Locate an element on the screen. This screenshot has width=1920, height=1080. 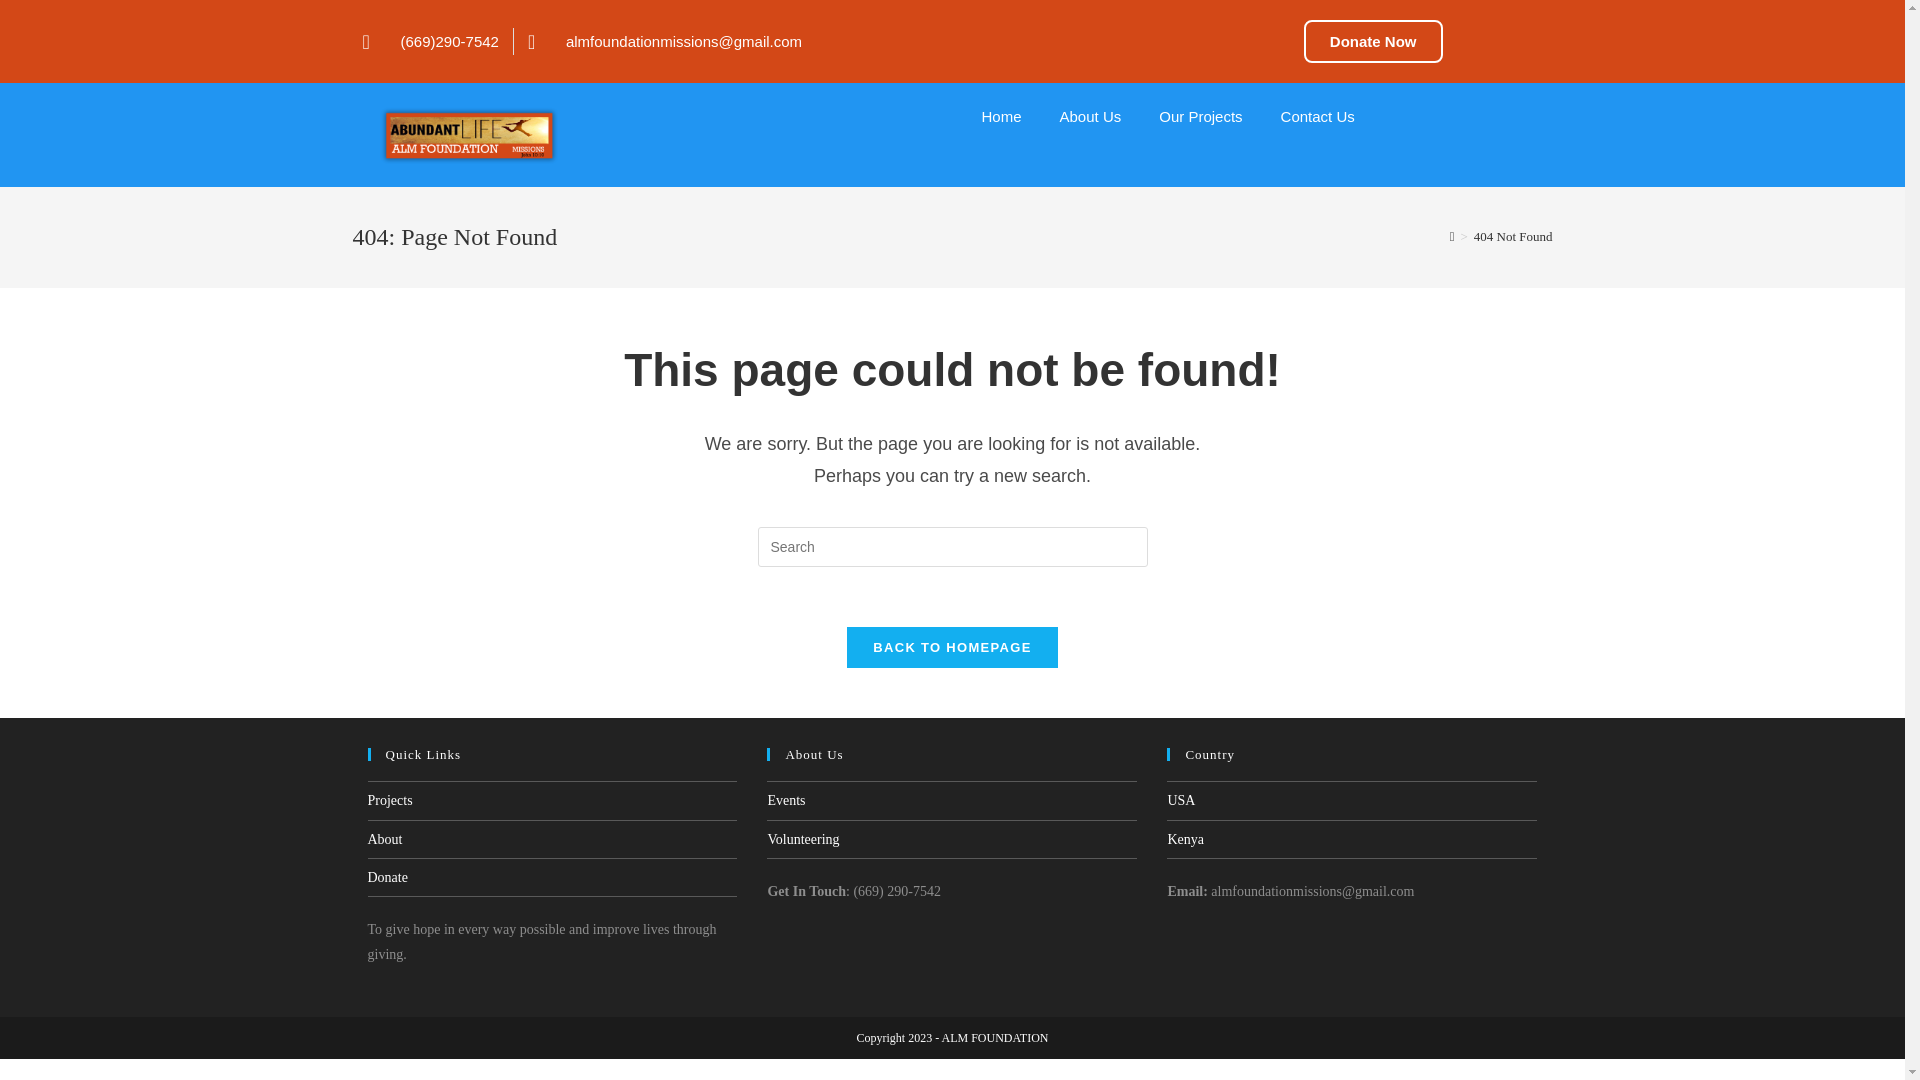
Our Projects is located at coordinates (1200, 116).